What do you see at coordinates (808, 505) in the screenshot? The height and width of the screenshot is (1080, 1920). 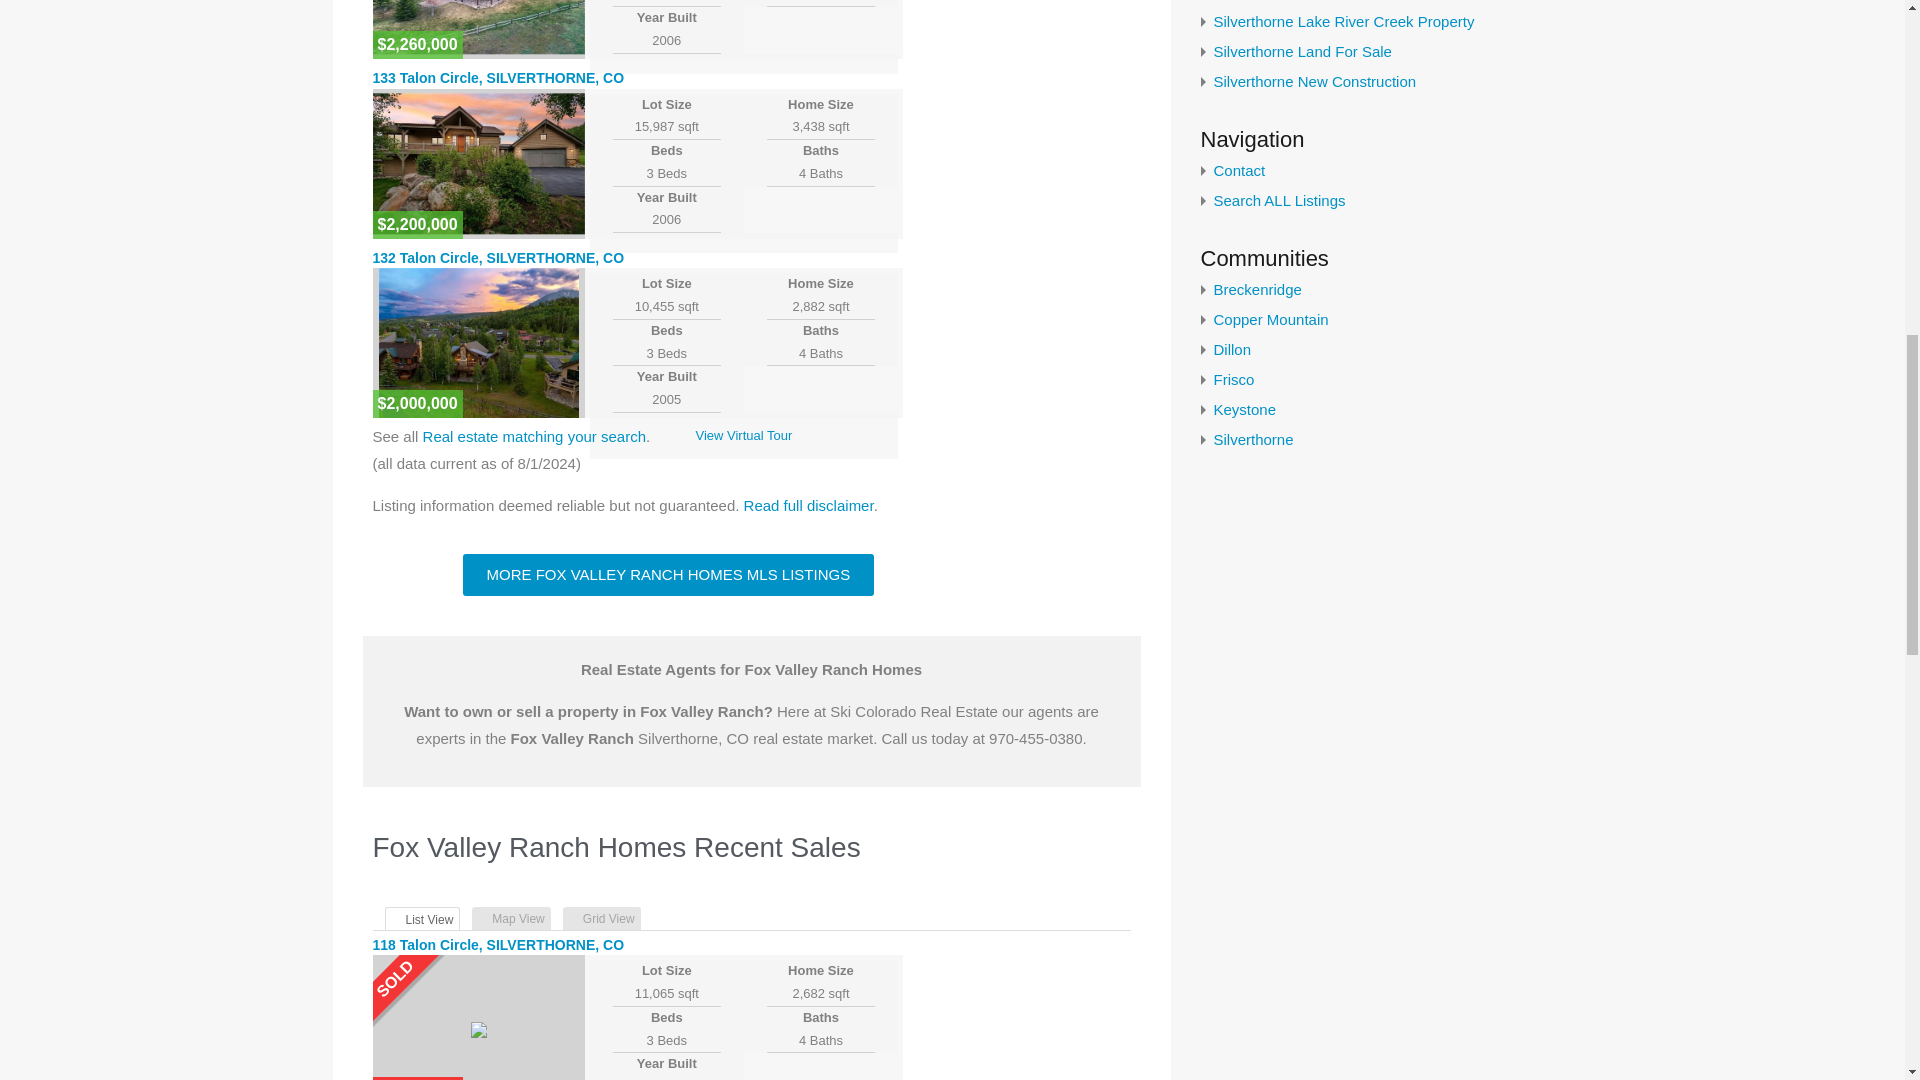 I see `Read full disclaimer` at bounding box center [808, 505].